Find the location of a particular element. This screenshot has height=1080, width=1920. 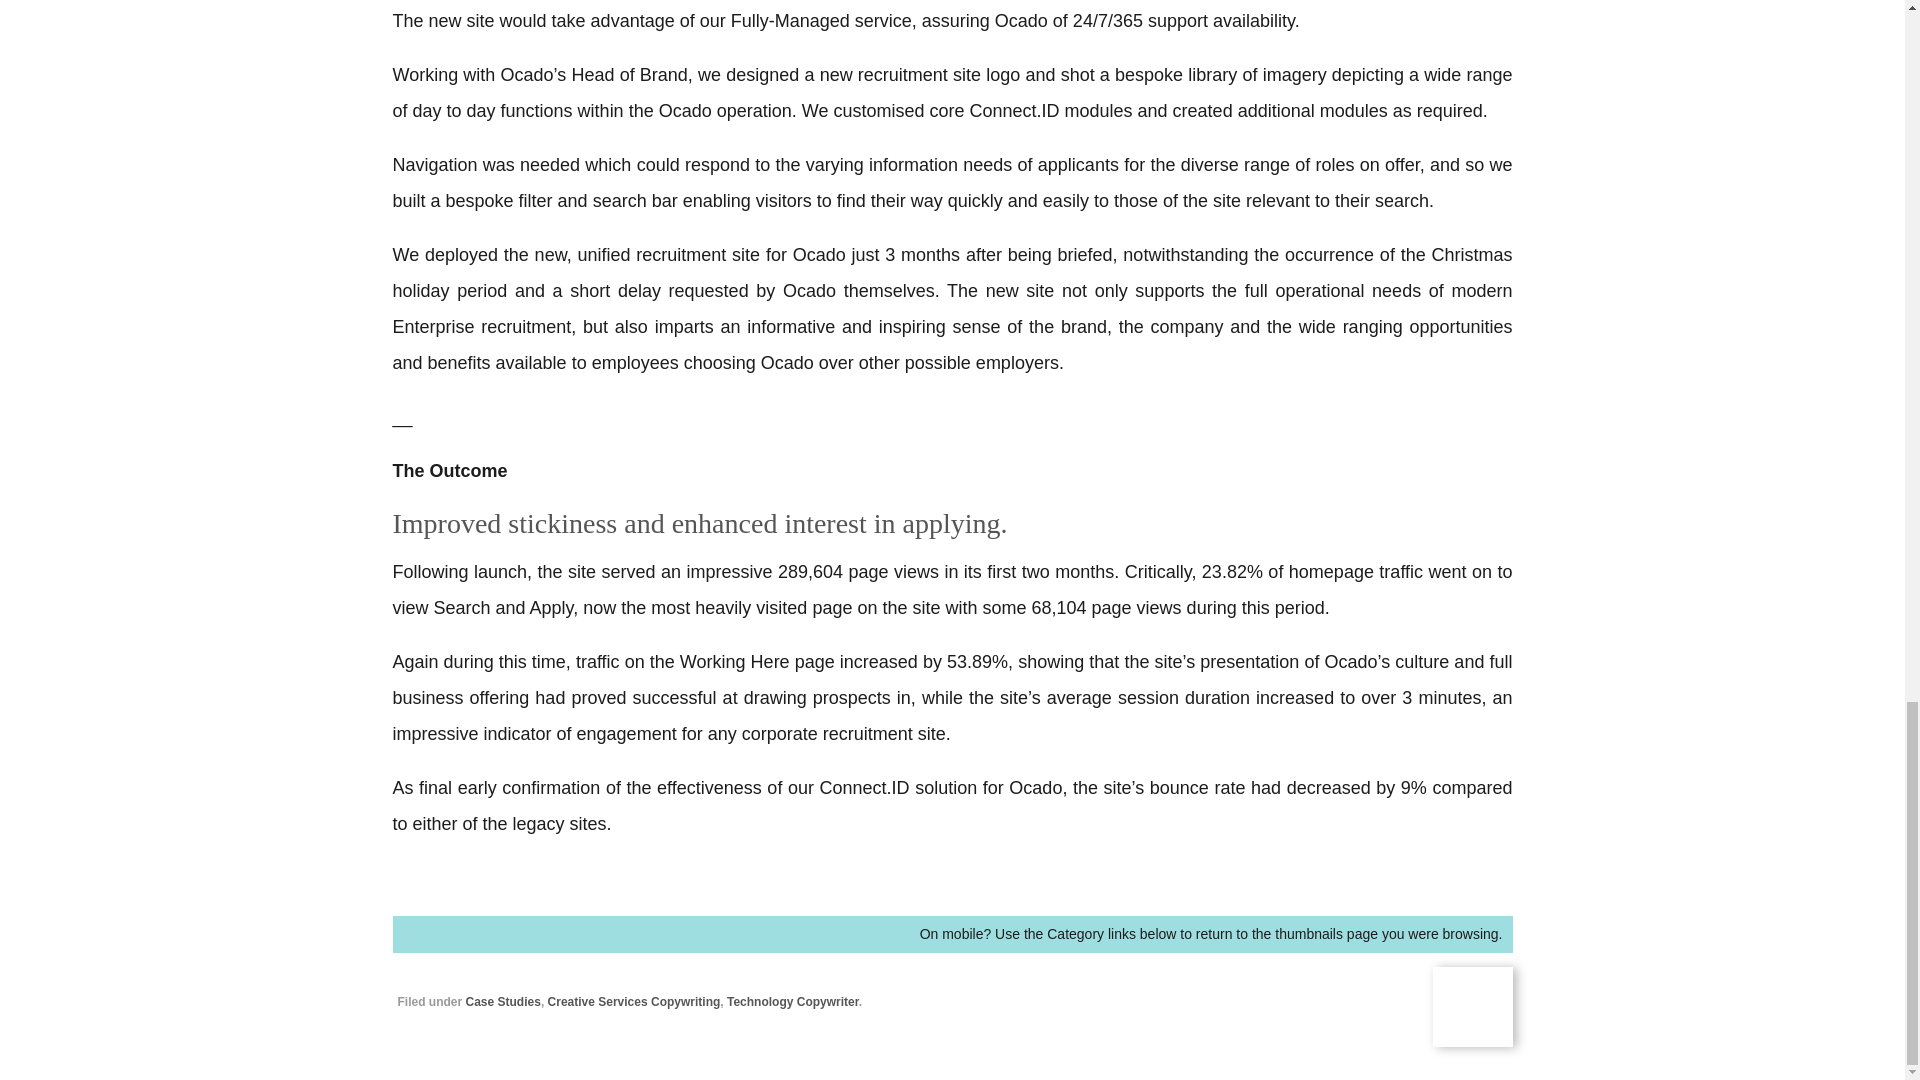

Technology Copywriter is located at coordinates (792, 1001).